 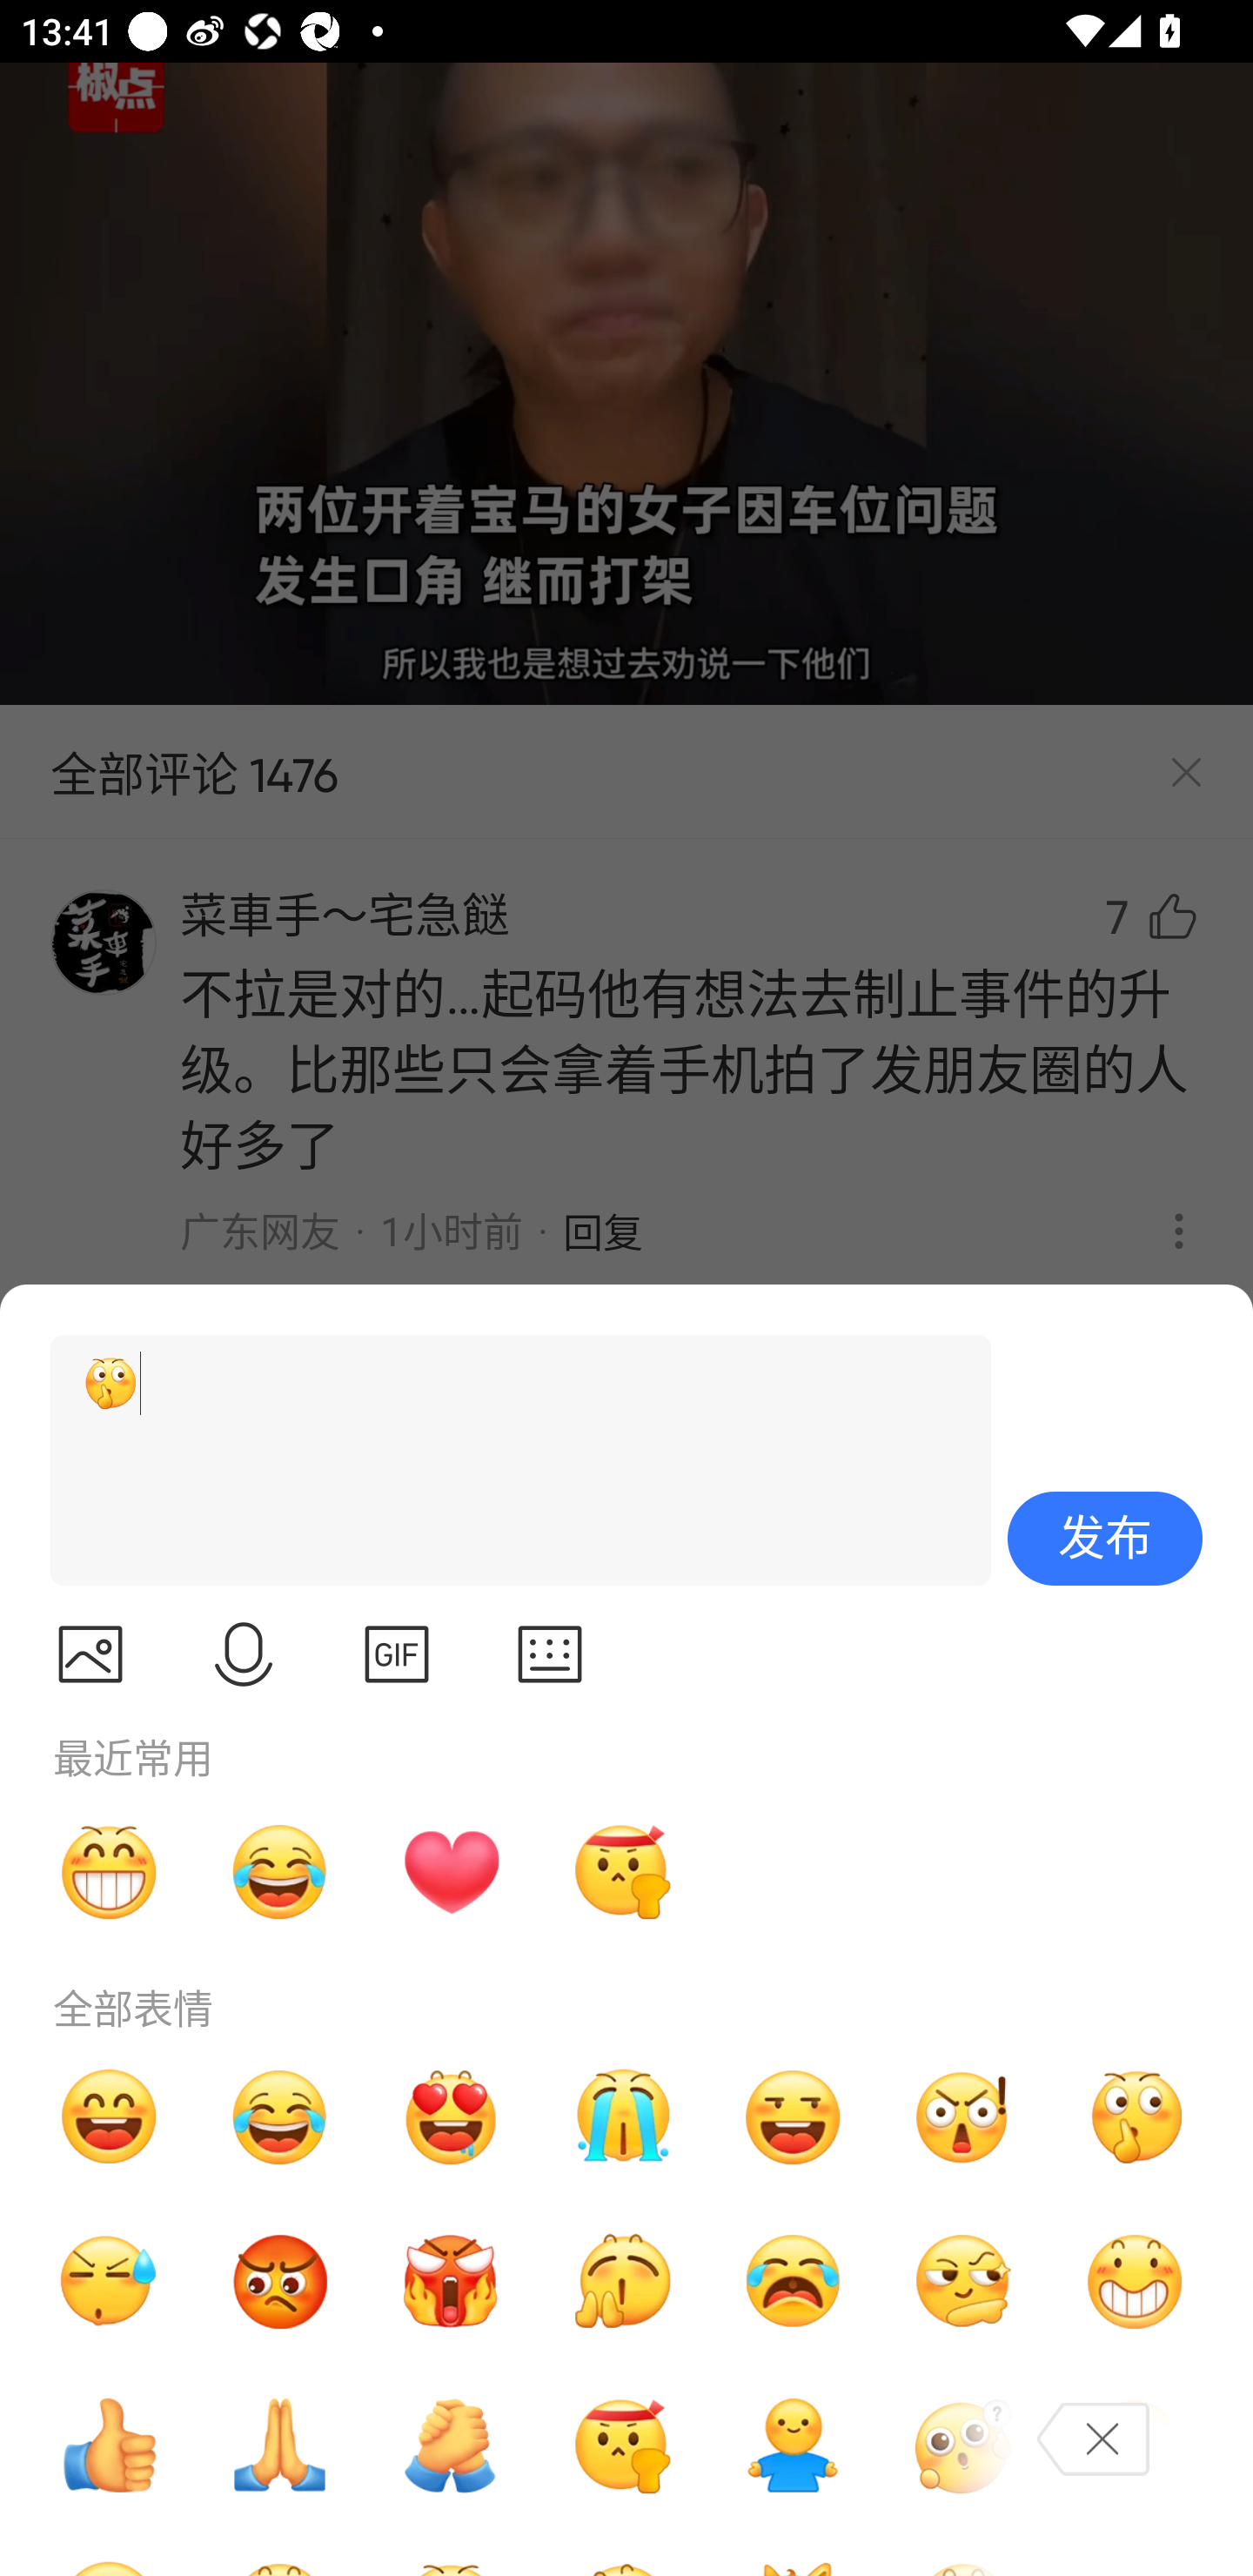 I want to click on 喝彩, so click(x=621, y=2282).